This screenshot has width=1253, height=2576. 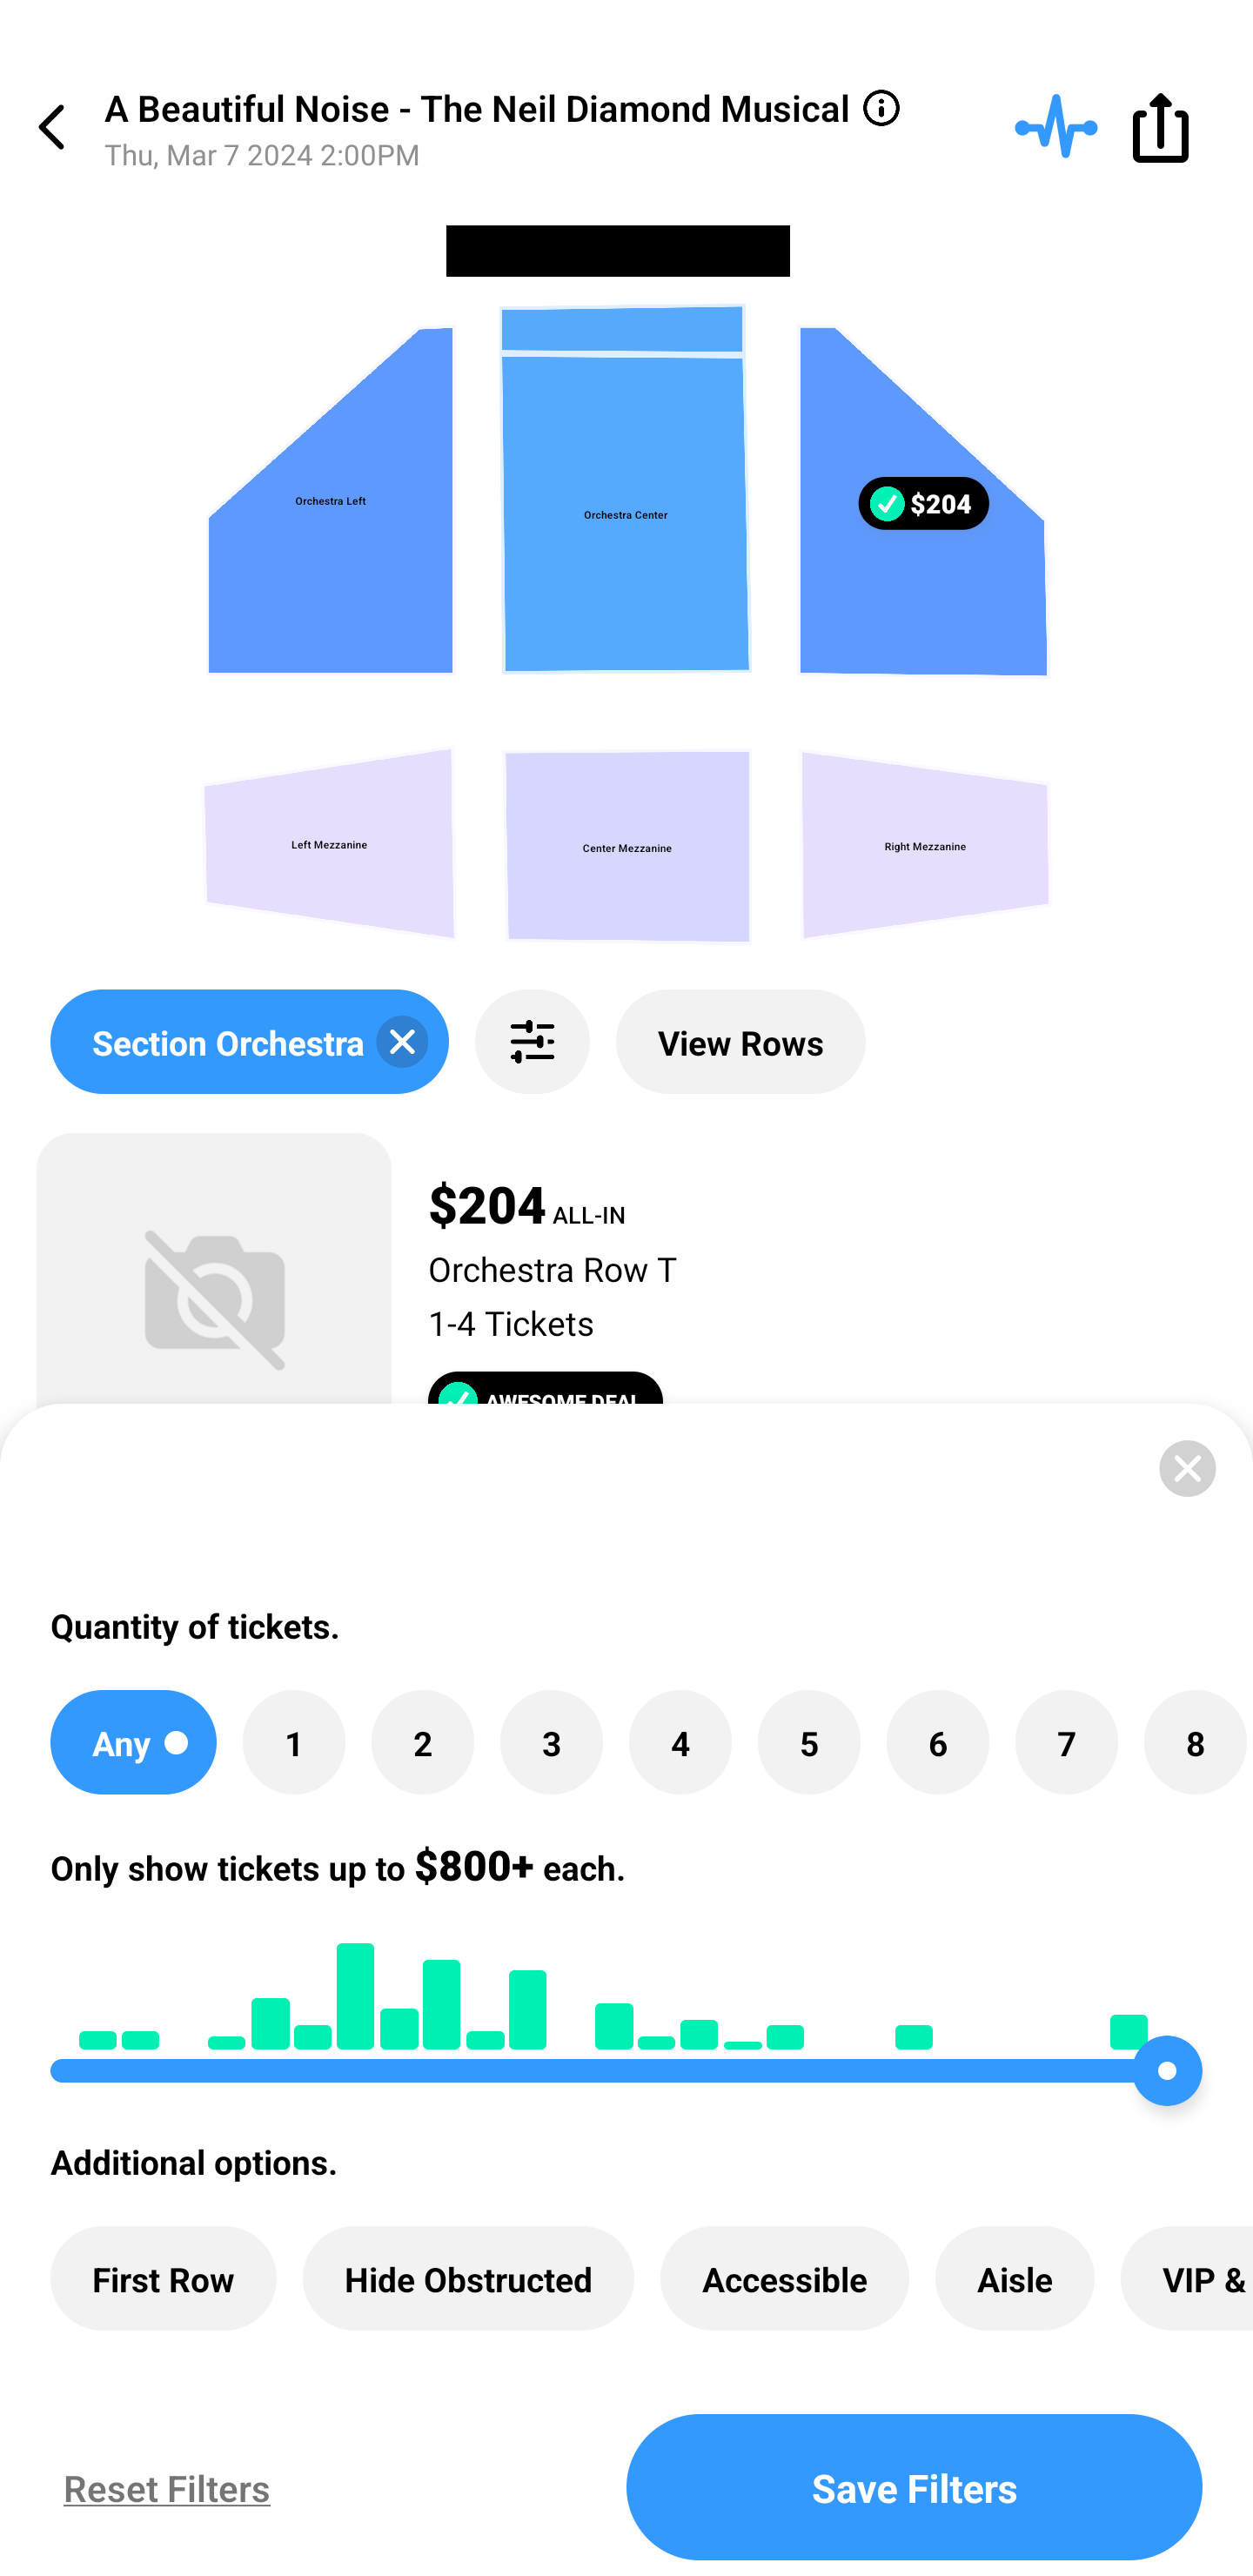 I want to click on Accessible, so click(x=785, y=2278).